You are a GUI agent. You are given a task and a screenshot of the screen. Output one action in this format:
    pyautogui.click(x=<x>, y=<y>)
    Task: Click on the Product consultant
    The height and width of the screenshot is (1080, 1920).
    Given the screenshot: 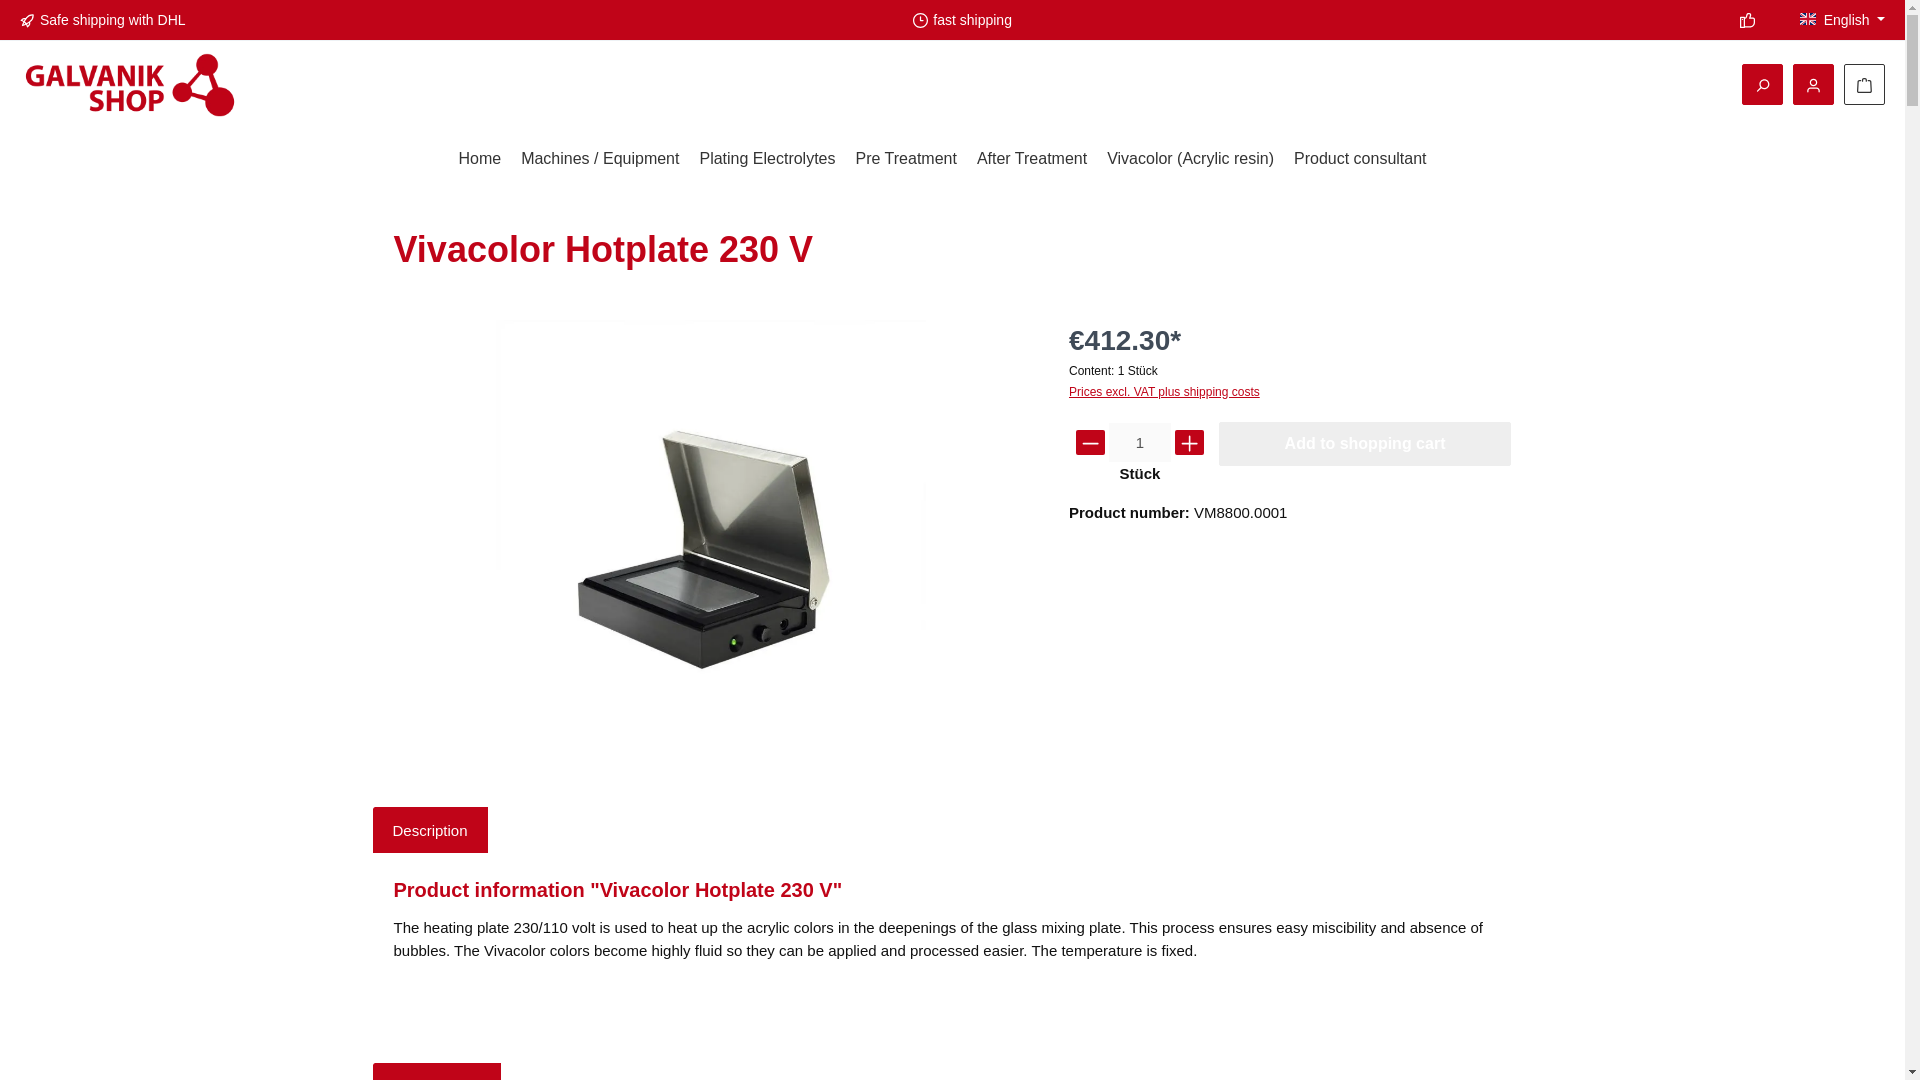 What is the action you would take?
    pyautogui.click(x=1370, y=158)
    